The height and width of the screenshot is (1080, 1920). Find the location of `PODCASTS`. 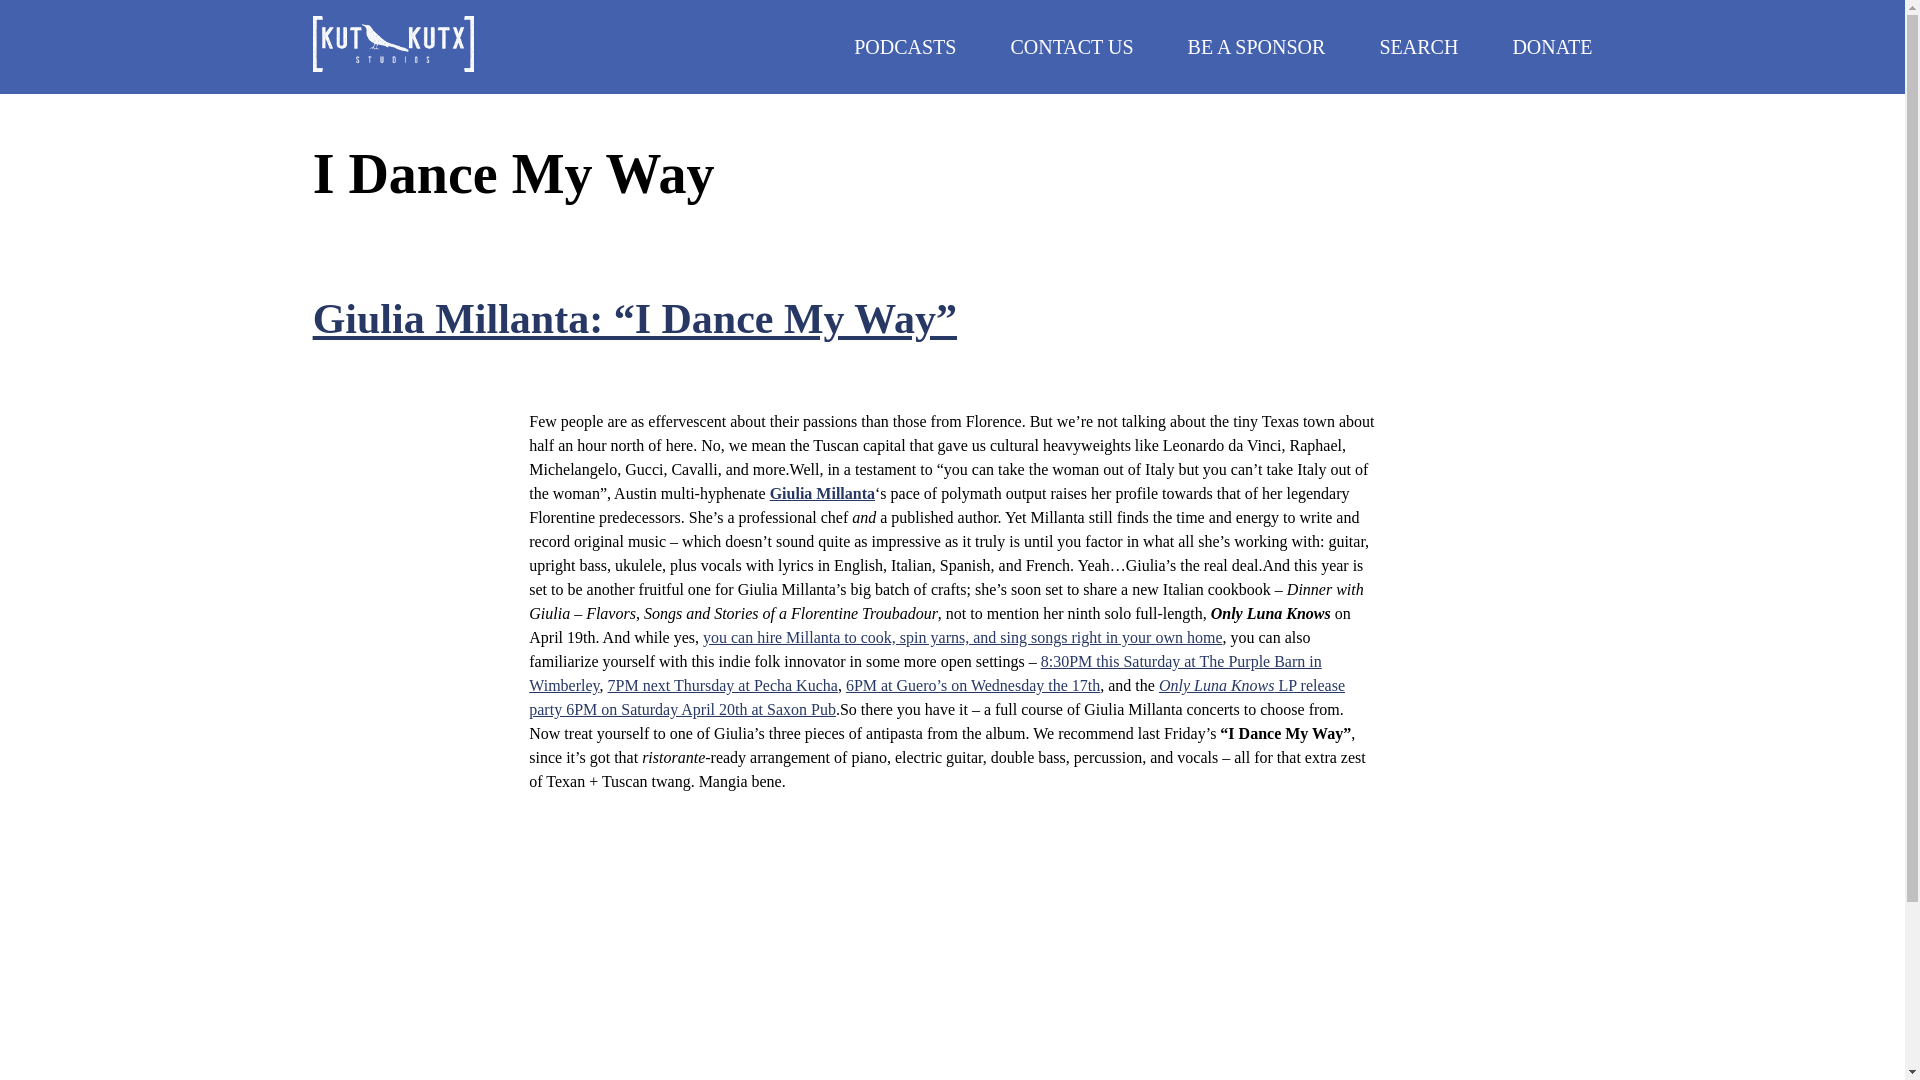

PODCASTS is located at coordinates (905, 46).